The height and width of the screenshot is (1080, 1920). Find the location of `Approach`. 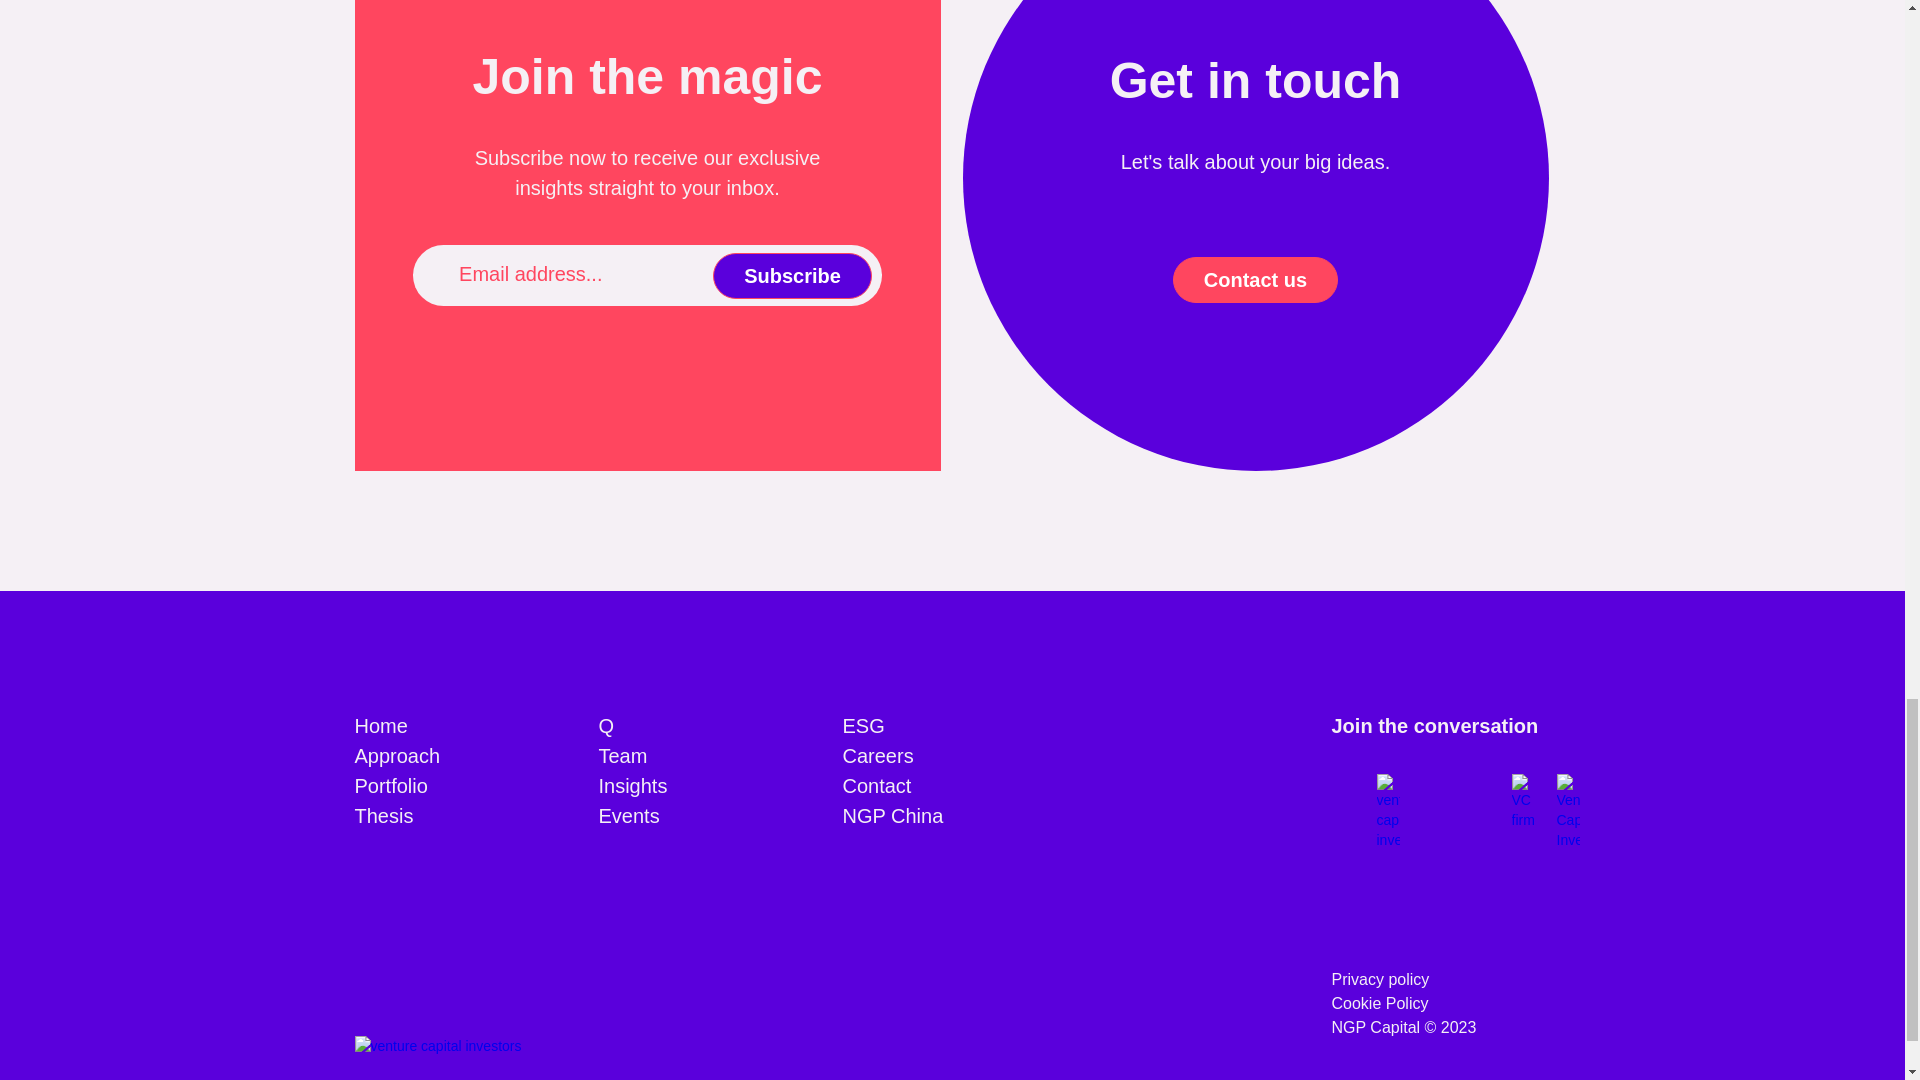

Approach is located at coordinates (396, 756).